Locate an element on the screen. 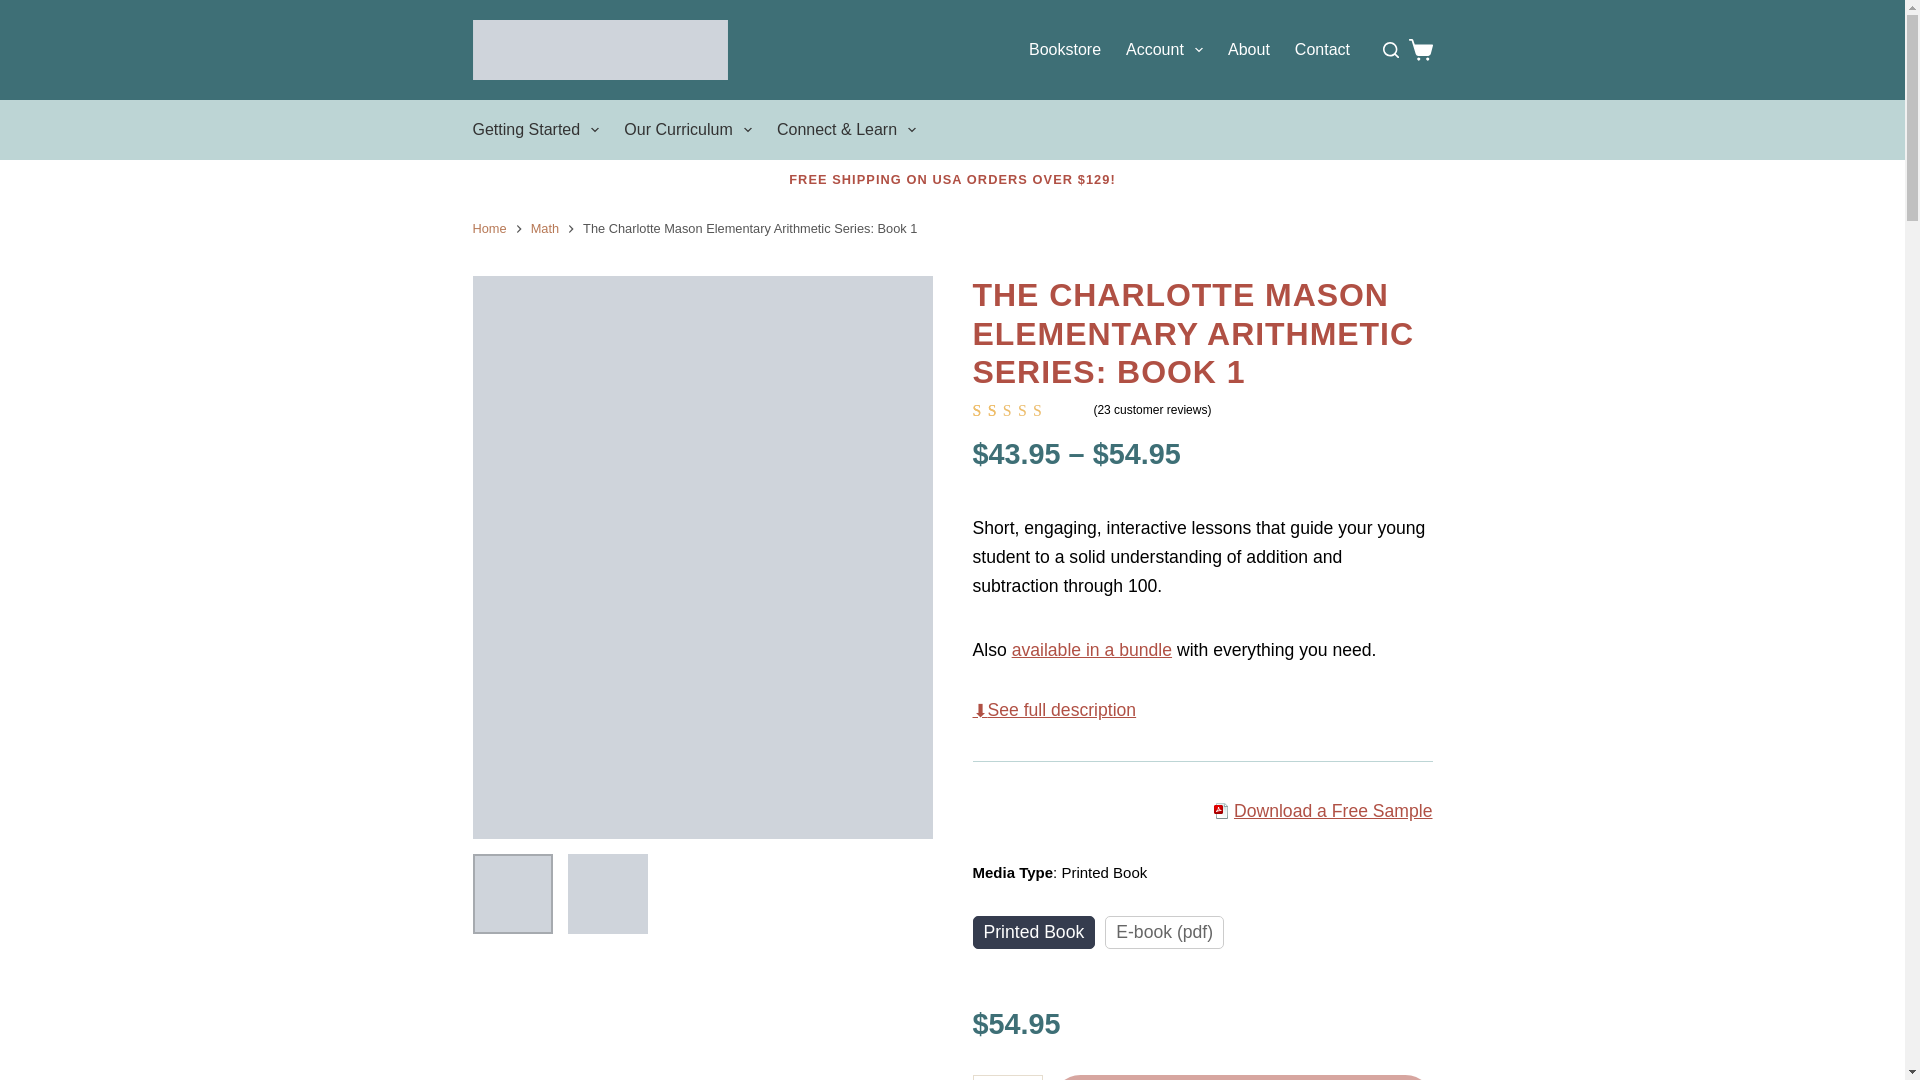 This screenshot has height=1080, width=1920. Account is located at coordinates (1164, 50).